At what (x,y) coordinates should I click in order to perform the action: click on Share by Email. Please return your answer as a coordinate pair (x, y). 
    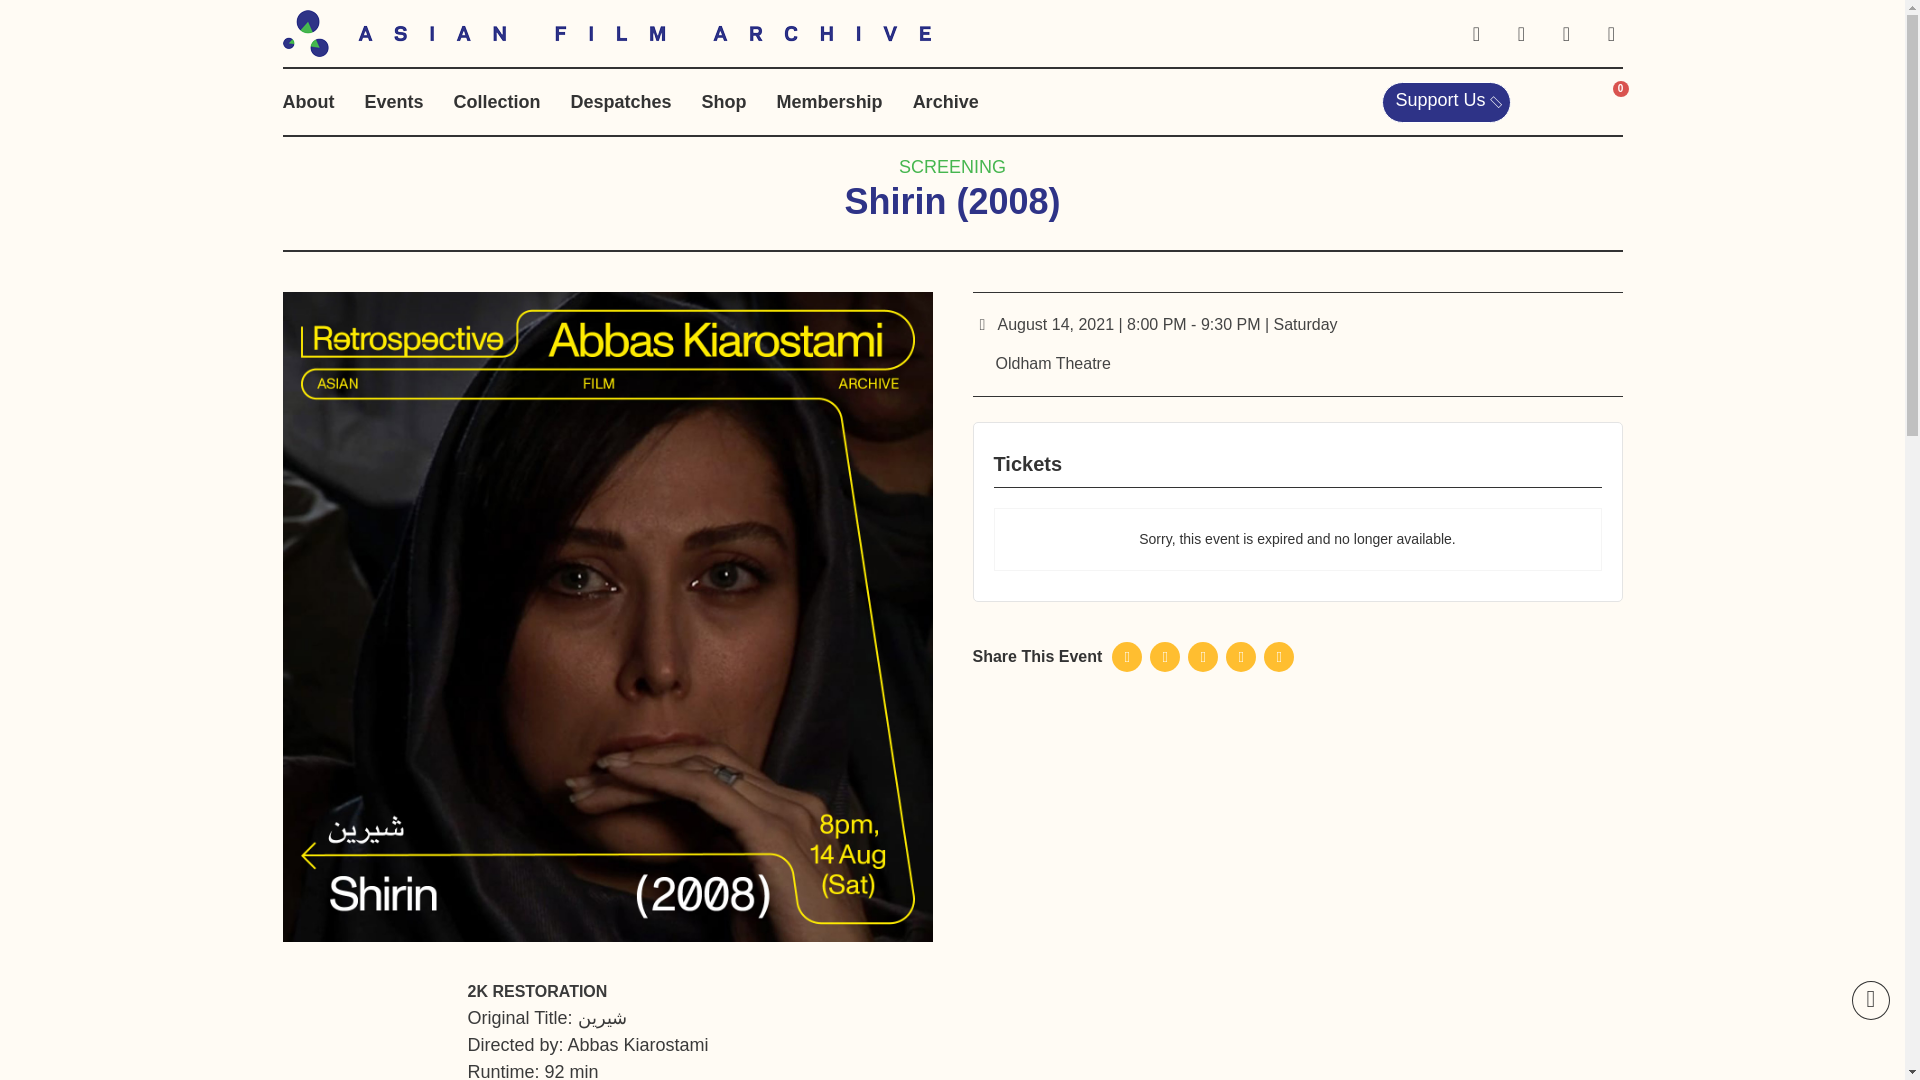
    Looking at the image, I should click on (1278, 656).